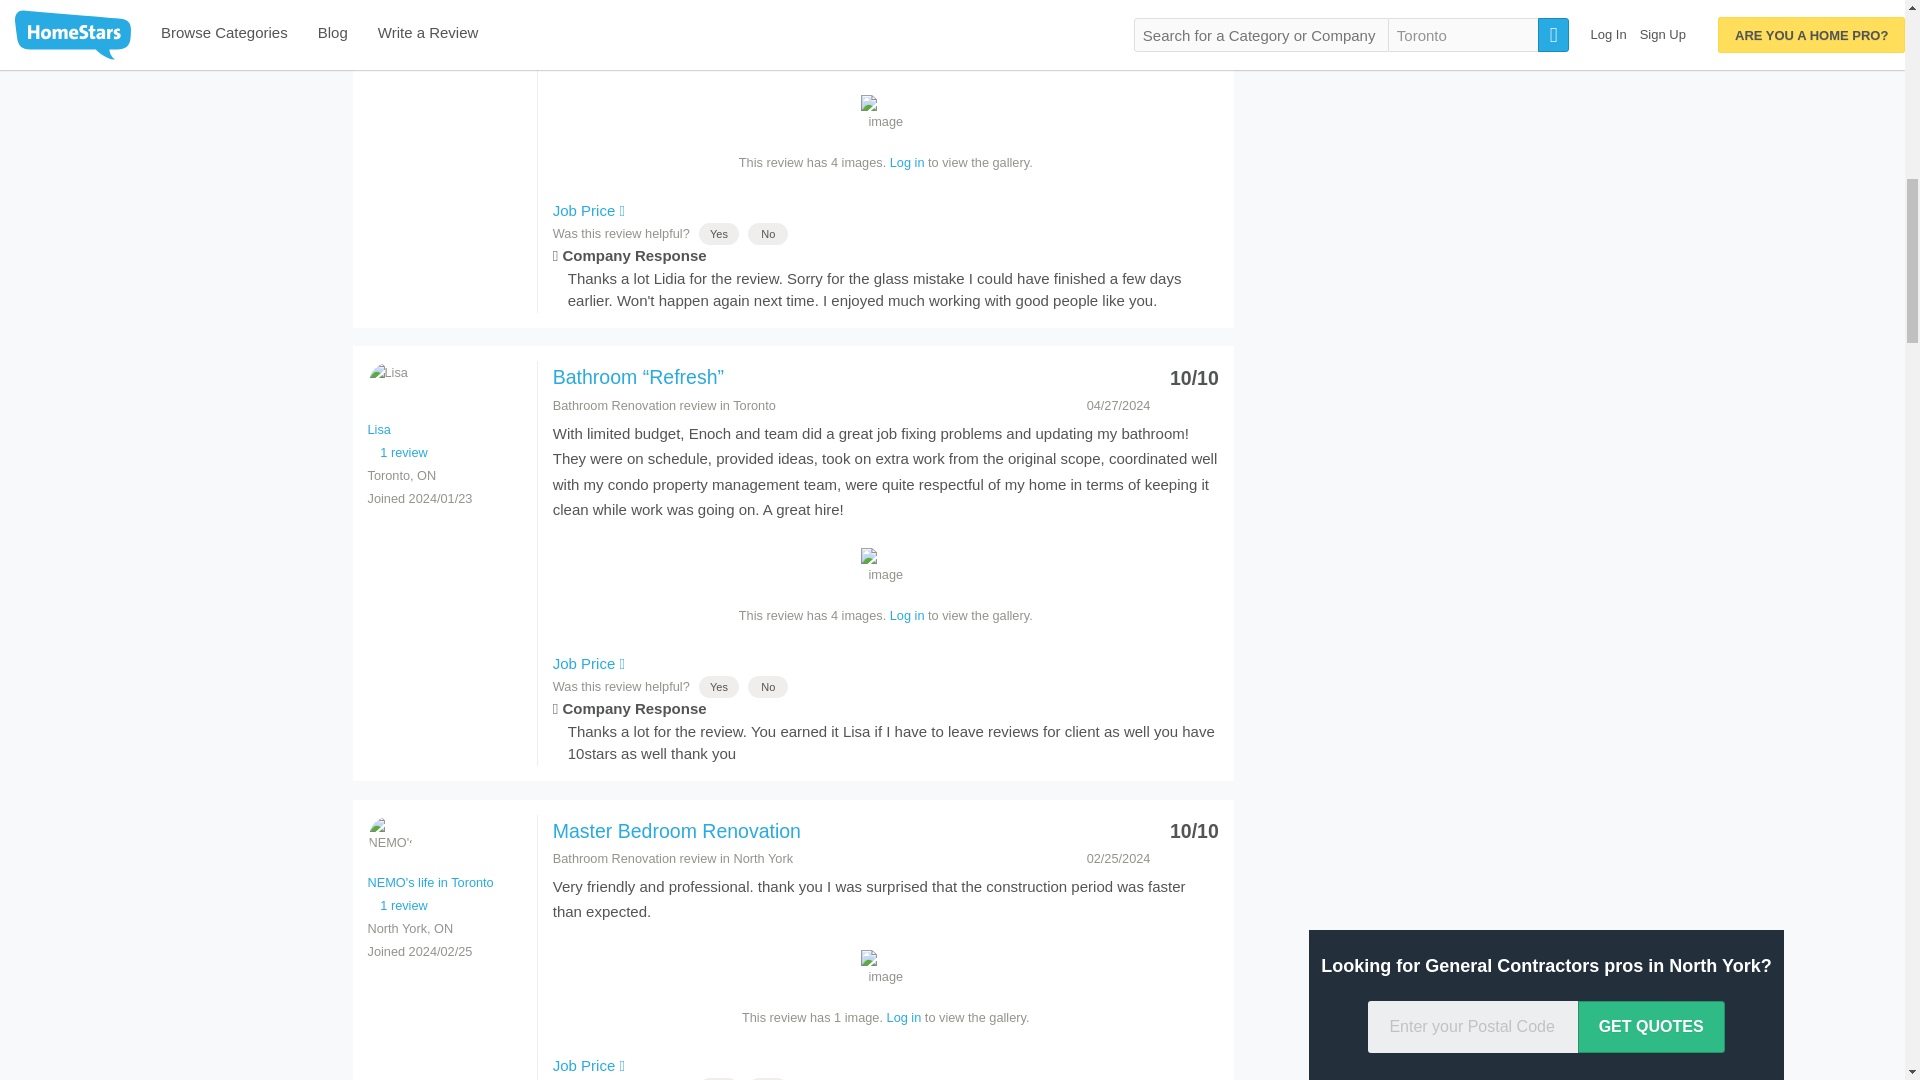 This screenshot has width=1920, height=1080. What do you see at coordinates (718, 687) in the screenshot?
I see `Yes` at bounding box center [718, 687].